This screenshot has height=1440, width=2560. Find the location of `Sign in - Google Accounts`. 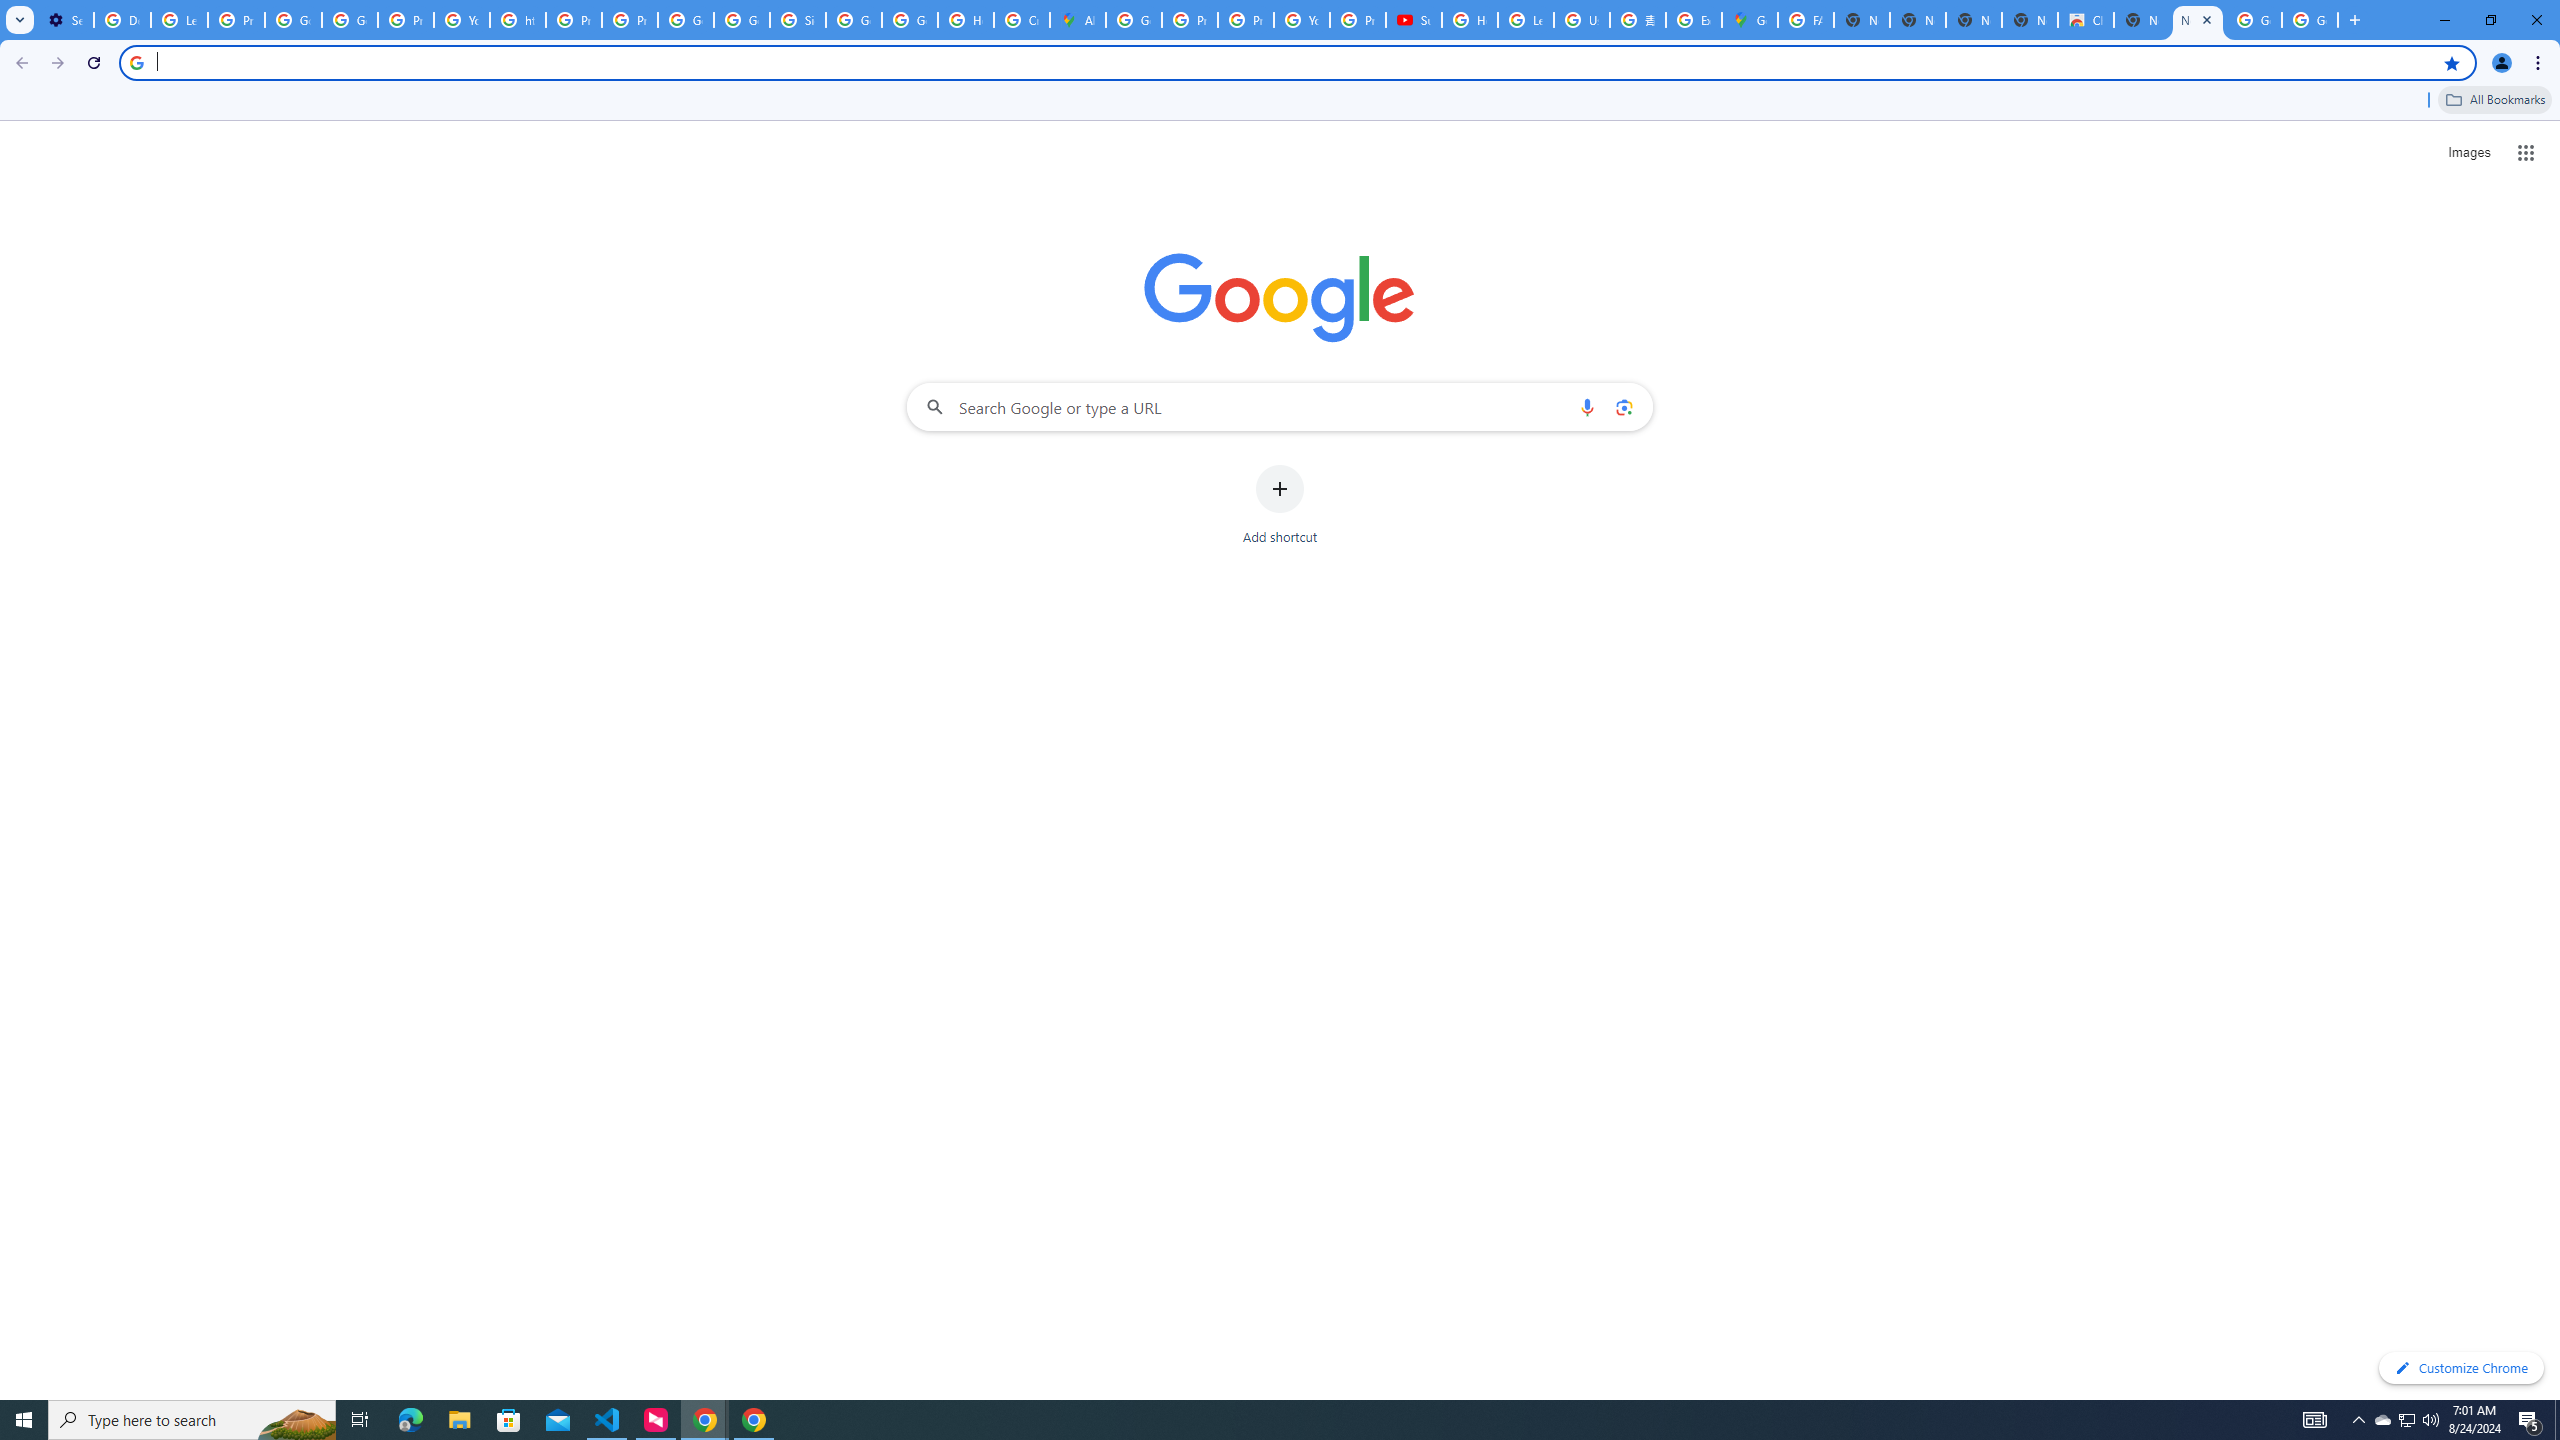

Sign in - Google Accounts is located at coordinates (797, 20).